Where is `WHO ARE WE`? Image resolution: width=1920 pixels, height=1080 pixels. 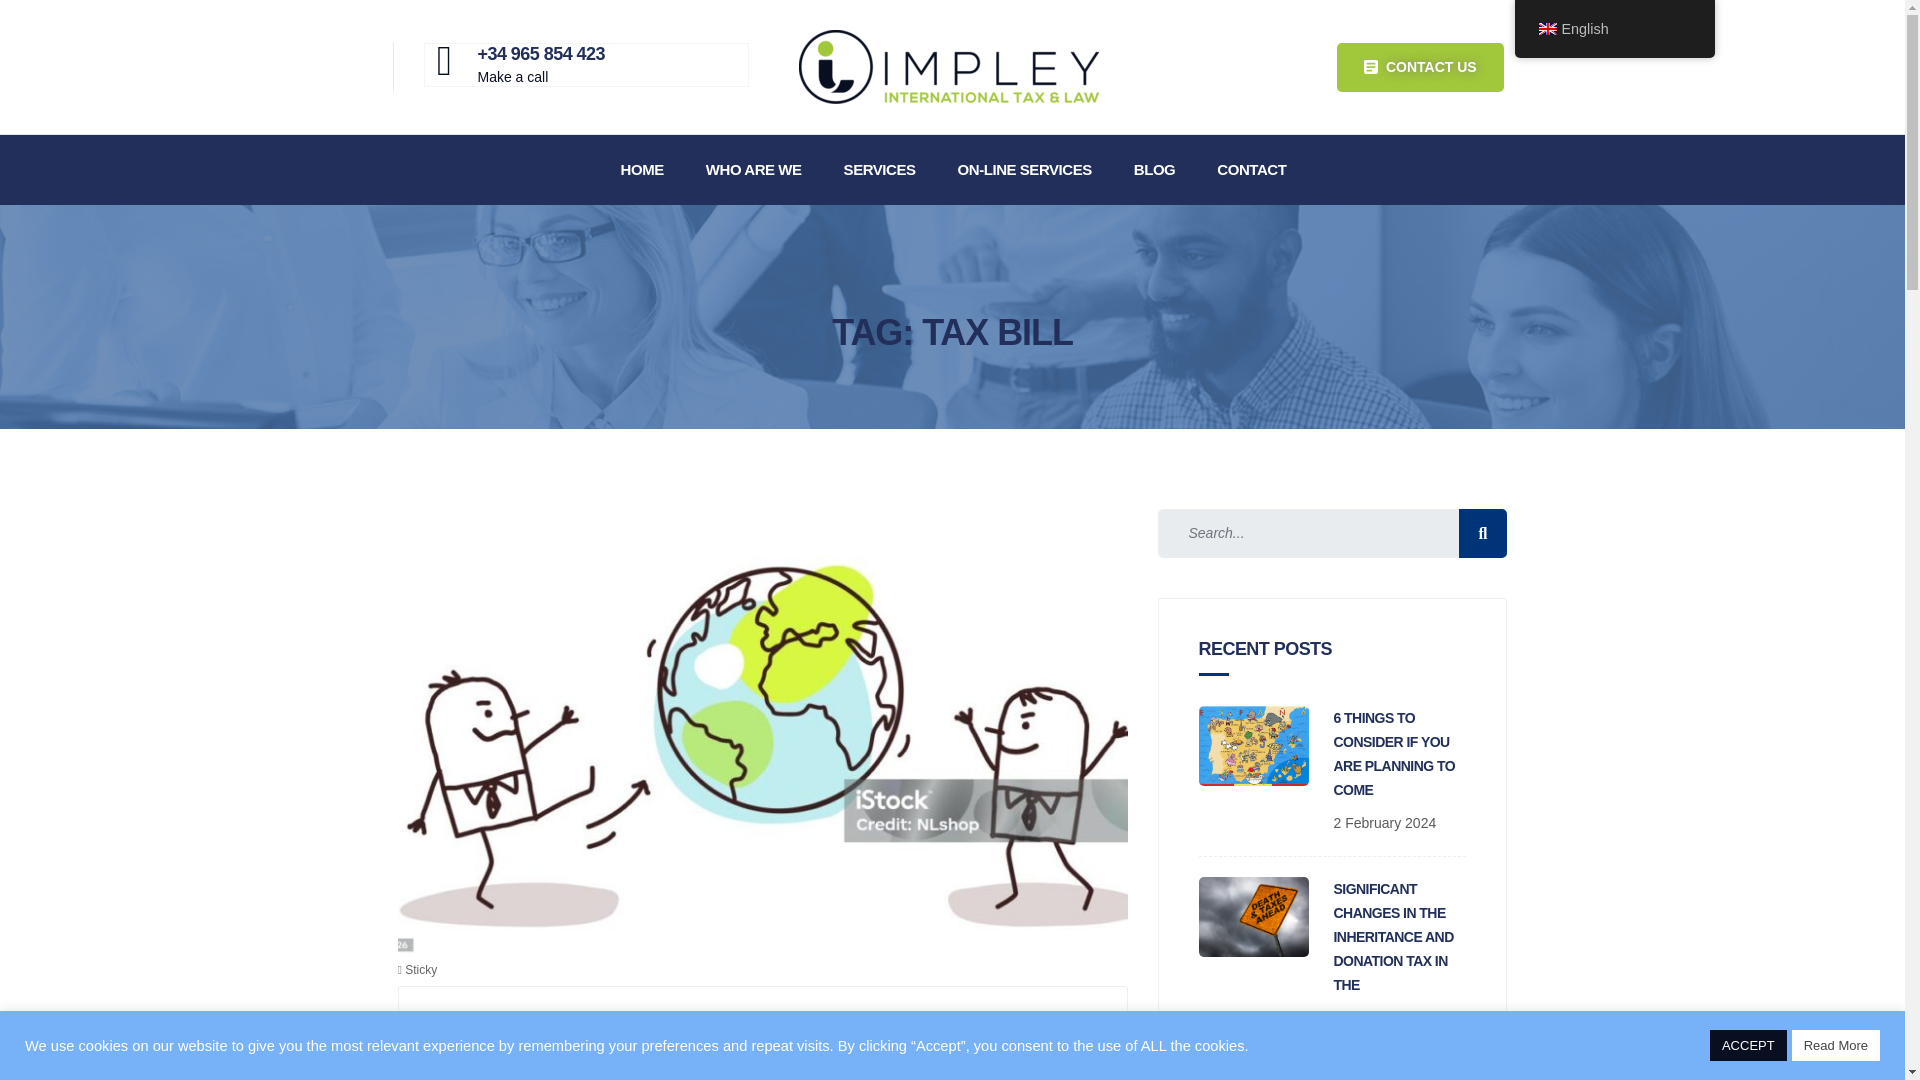
WHO ARE WE is located at coordinates (752, 170).